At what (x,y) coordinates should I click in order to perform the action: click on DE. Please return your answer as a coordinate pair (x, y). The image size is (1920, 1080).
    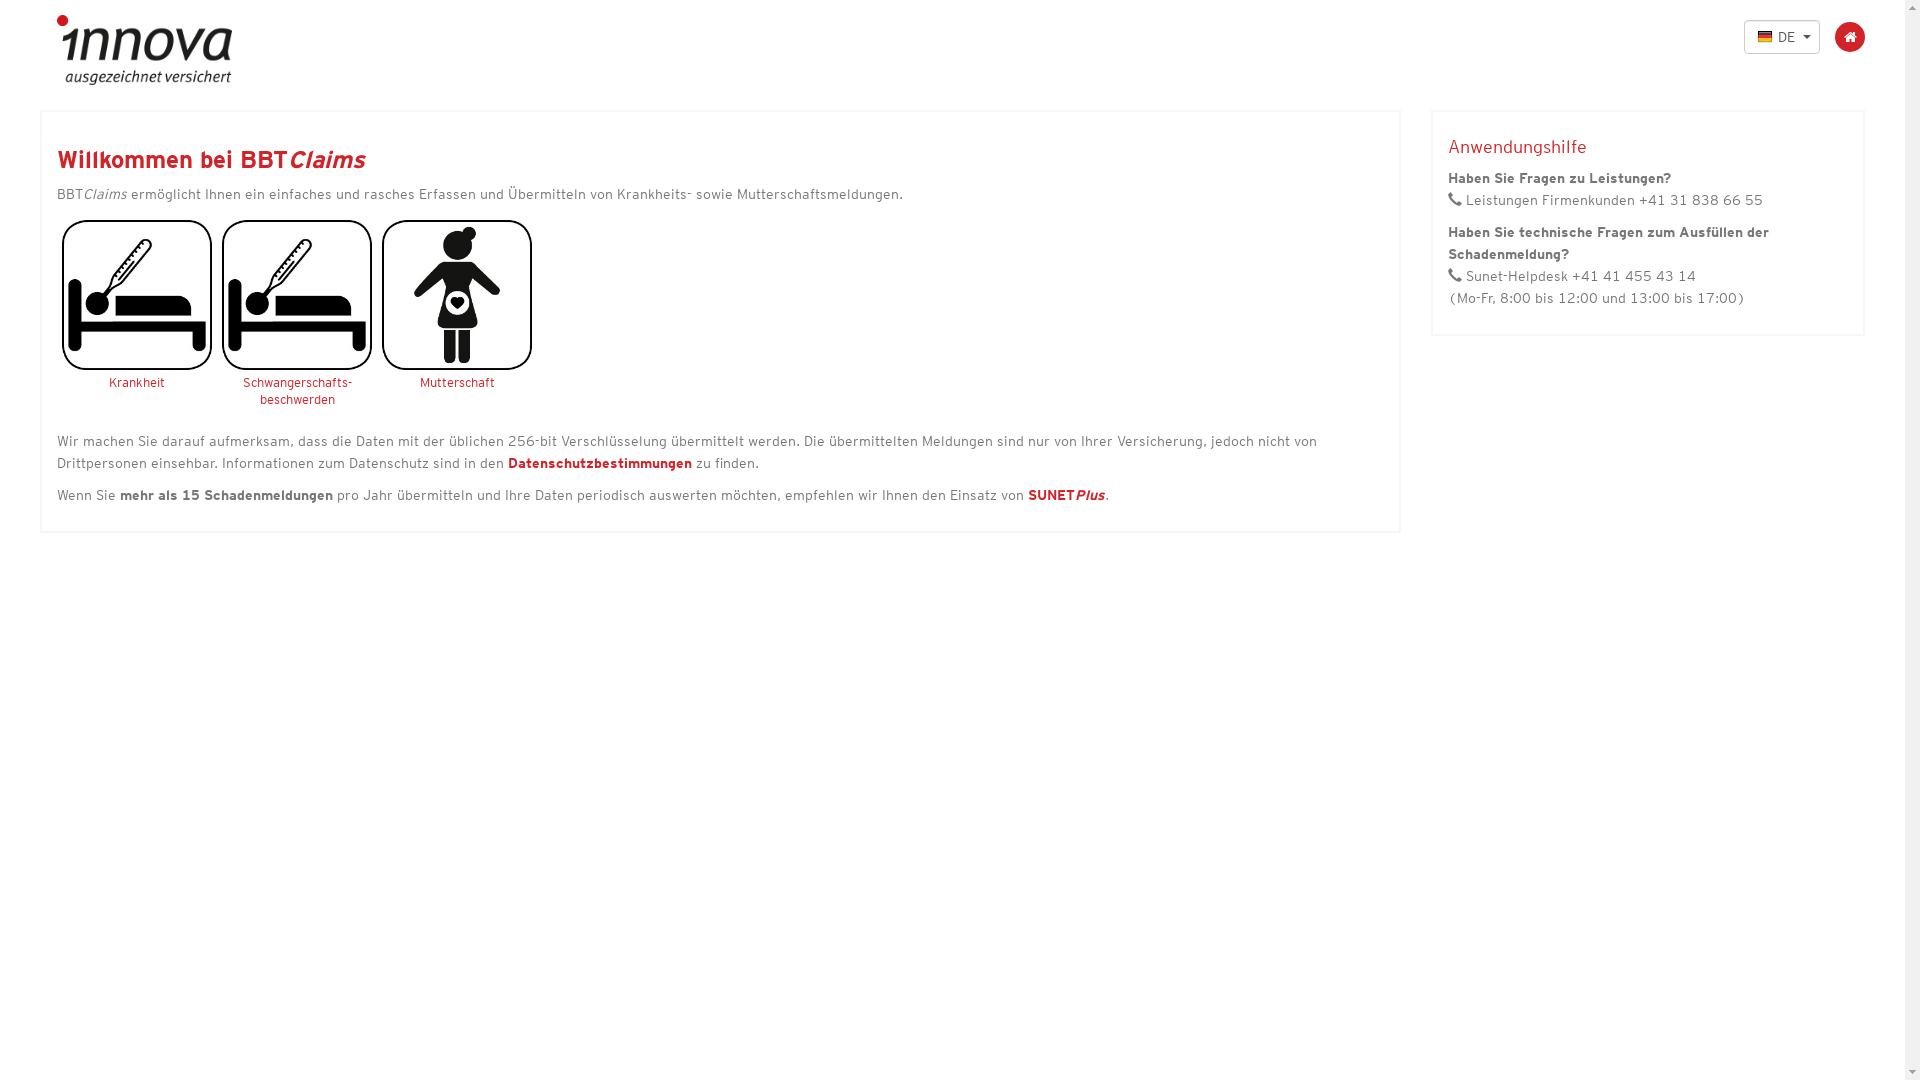
    Looking at the image, I should click on (1782, 37).